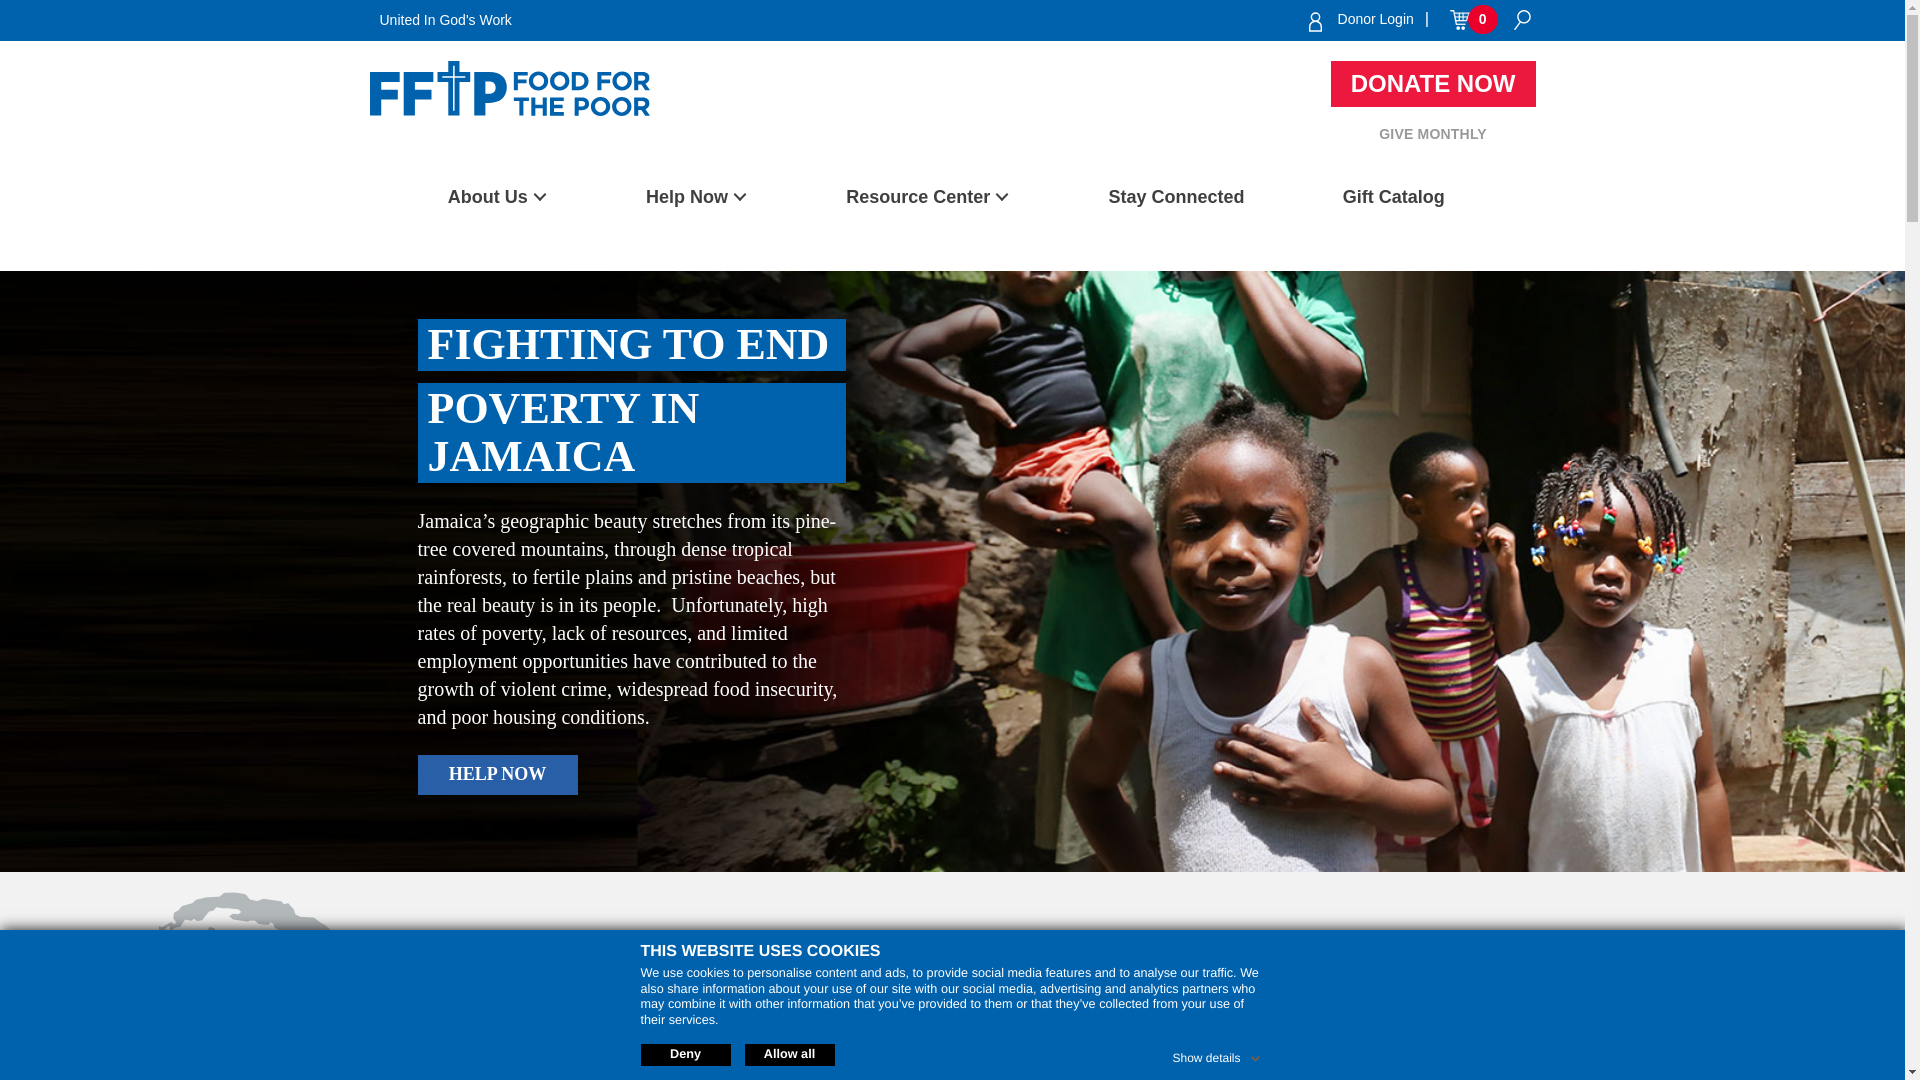 This screenshot has width=1920, height=1080. Describe the element at coordinates (1217, 1054) in the screenshot. I see `Show details` at that location.